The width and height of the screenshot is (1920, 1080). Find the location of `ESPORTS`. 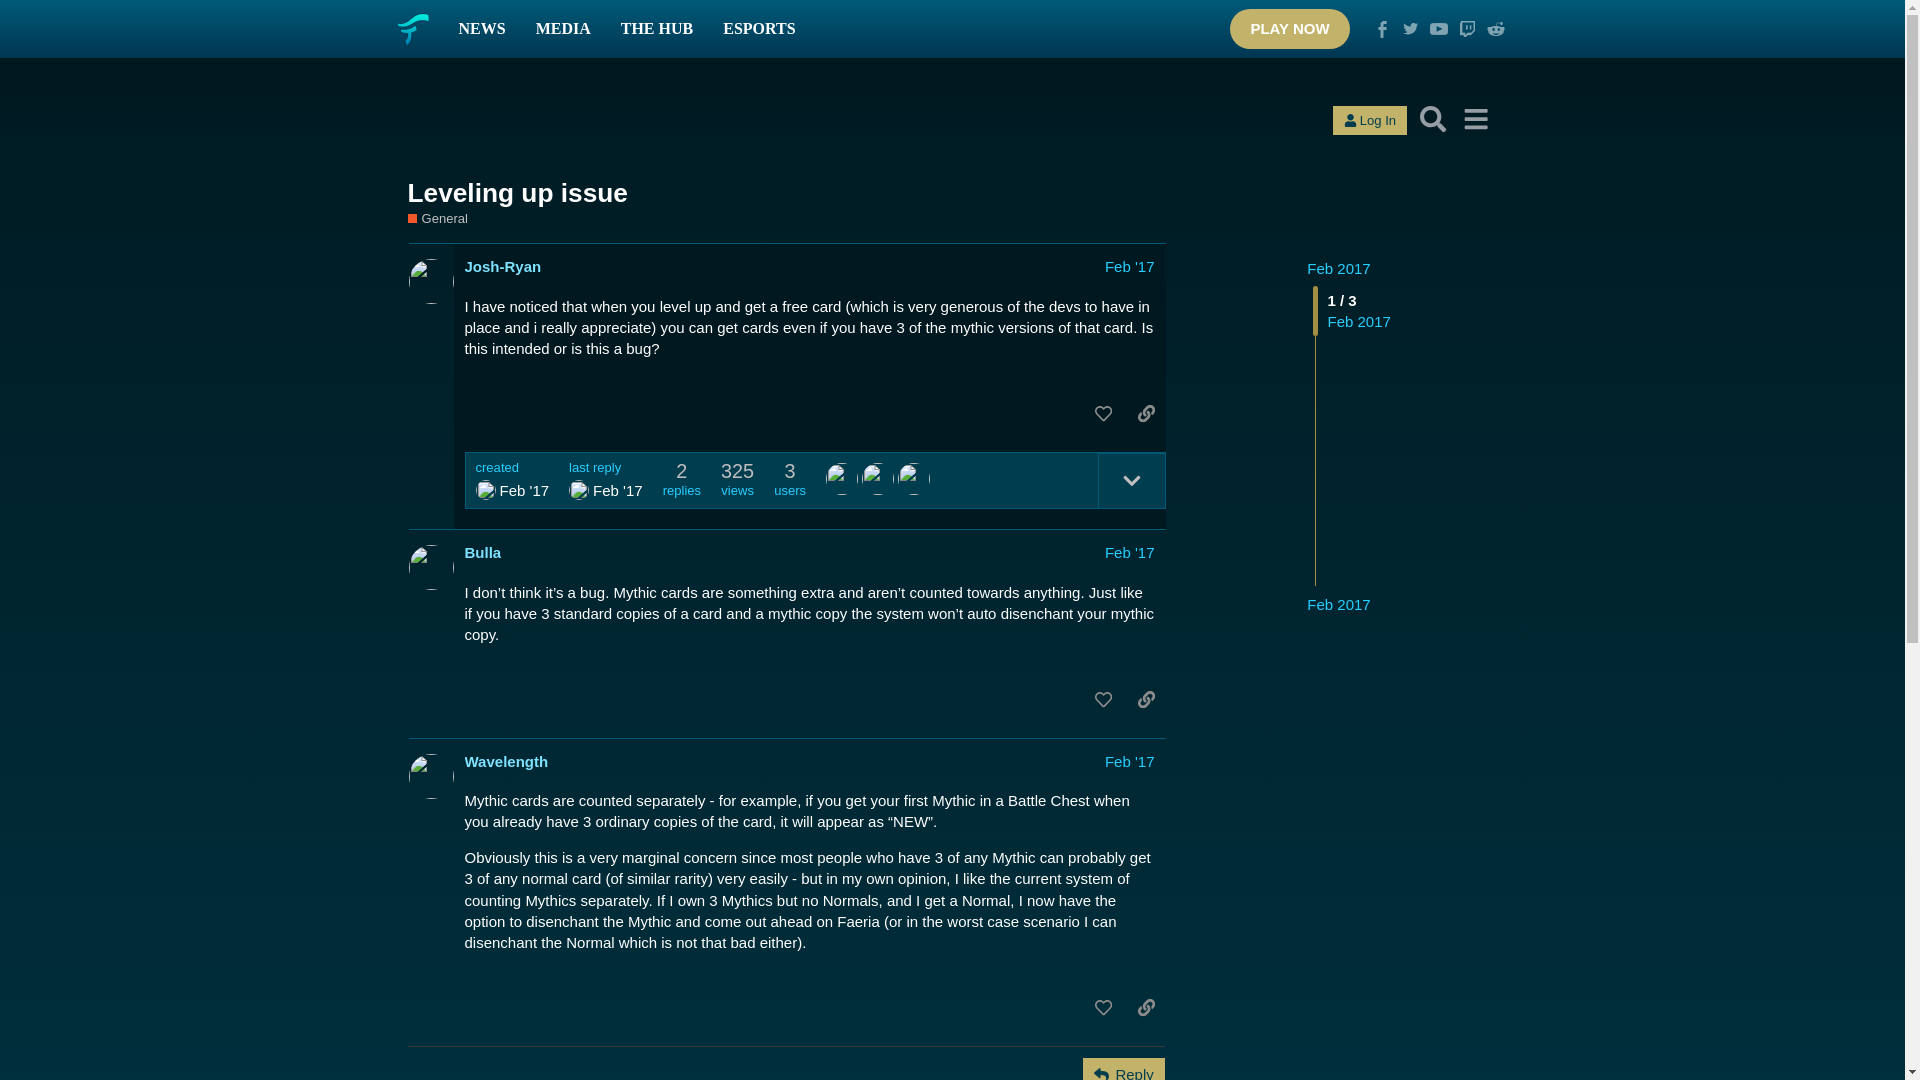

ESPORTS is located at coordinates (759, 29).